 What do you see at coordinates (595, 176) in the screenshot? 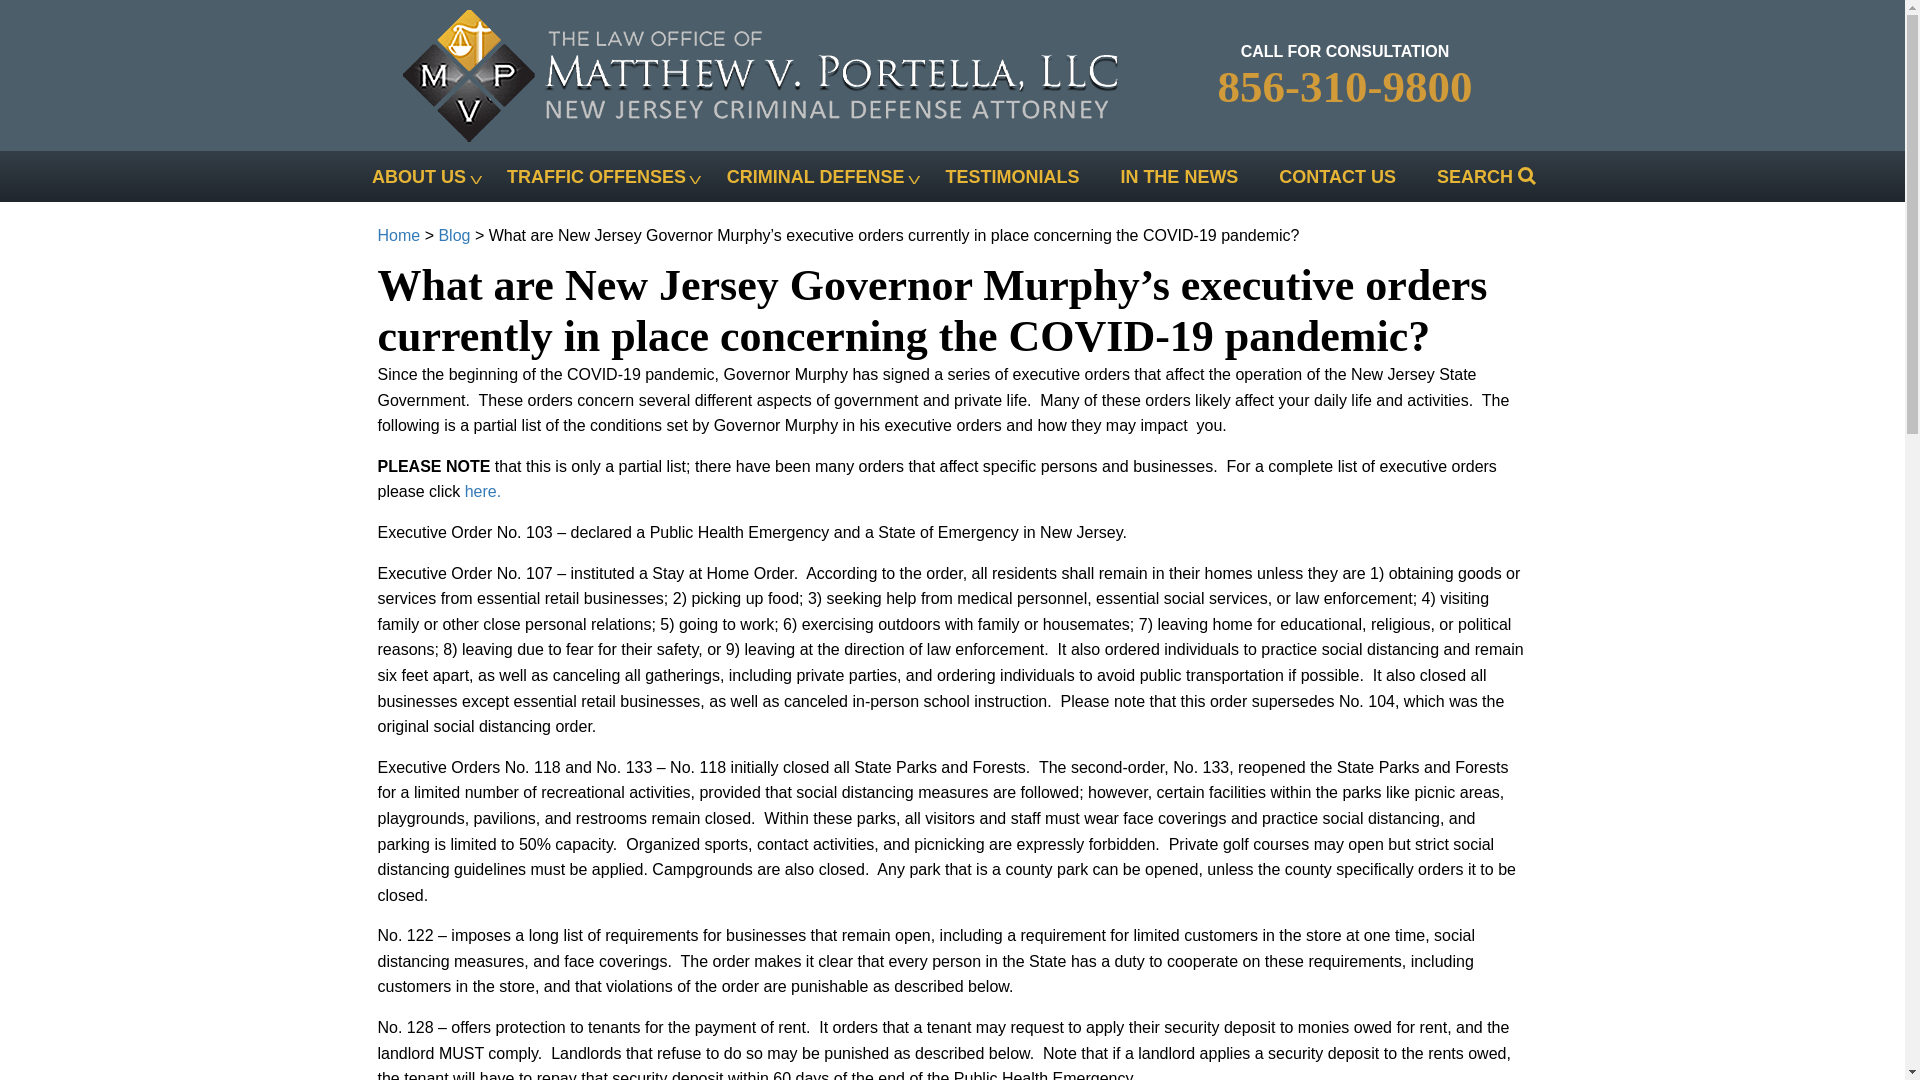
I see `TRAFFIC OFFENSES` at bounding box center [595, 176].